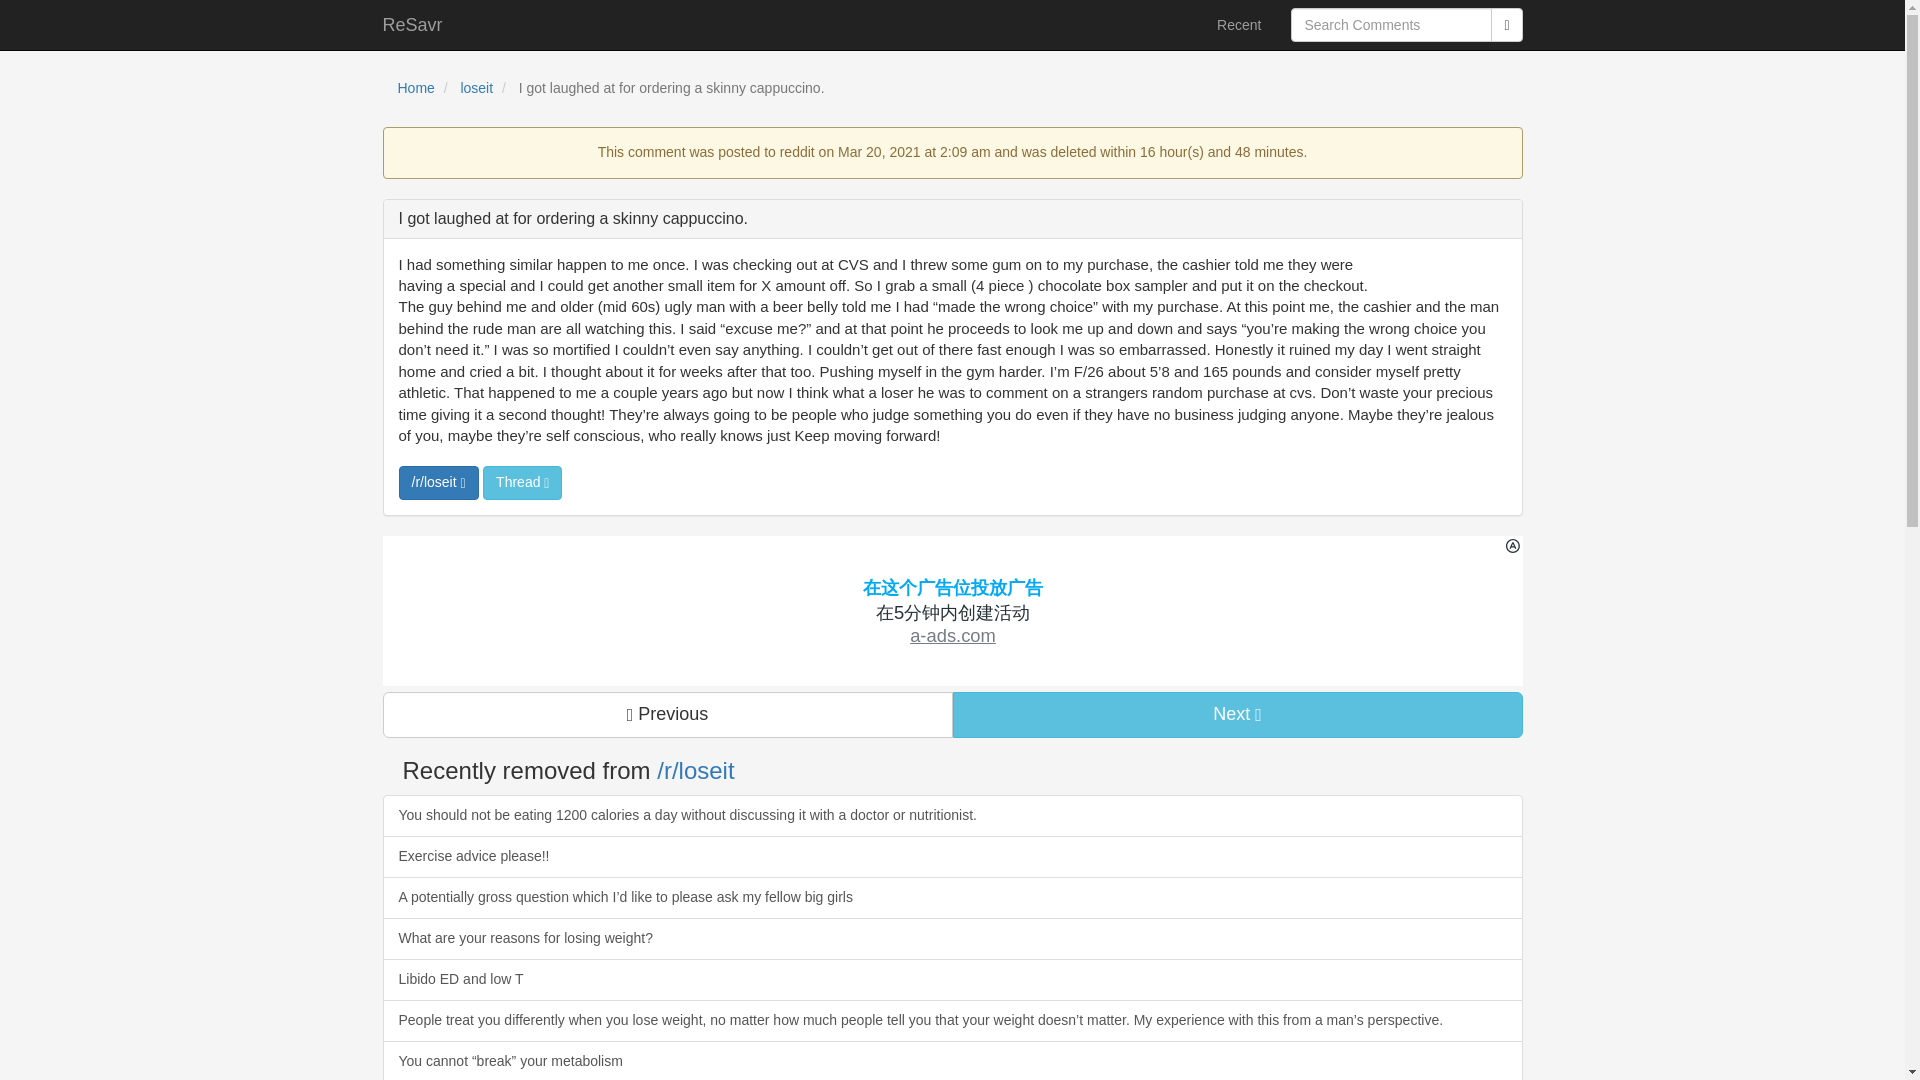 The width and height of the screenshot is (1920, 1080). I want to click on loseit, so click(476, 88).